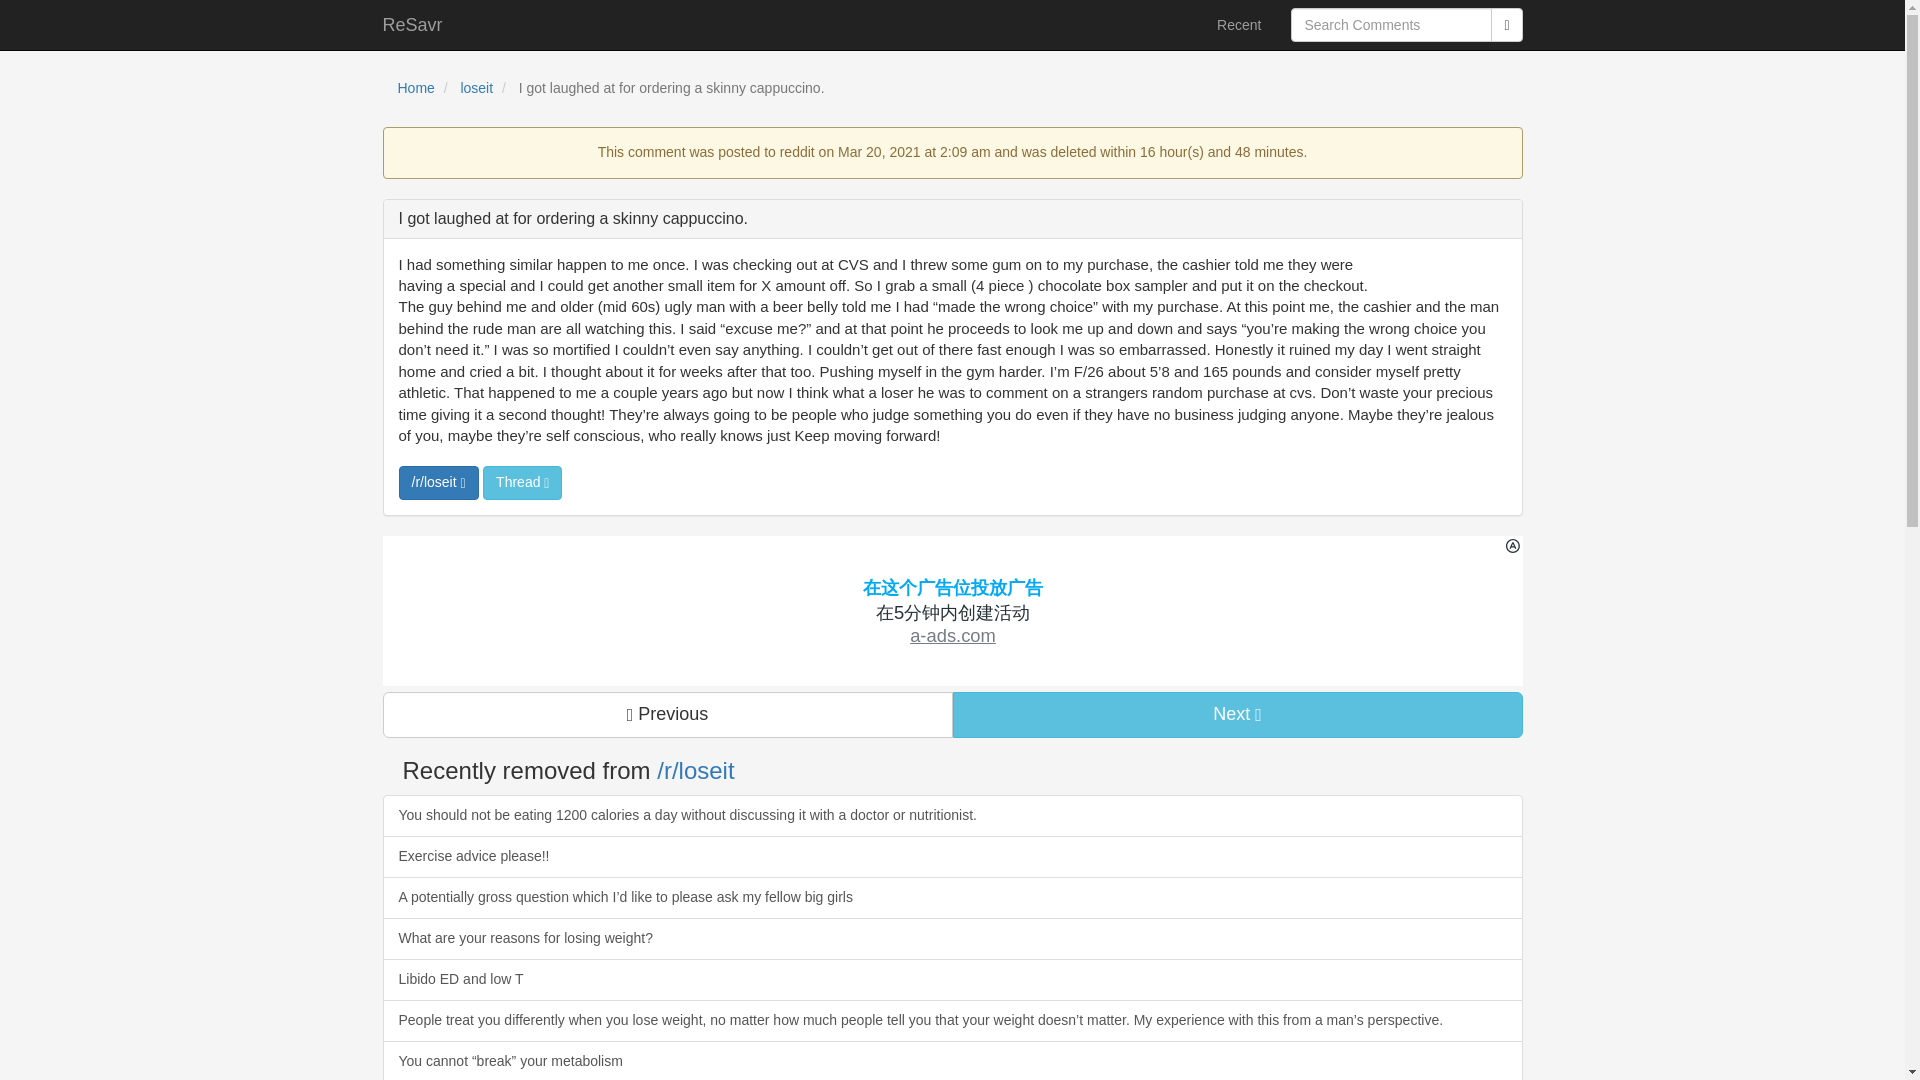 The width and height of the screenshot is (1920, 1080). I want to click on loseit, so click(476, 88).